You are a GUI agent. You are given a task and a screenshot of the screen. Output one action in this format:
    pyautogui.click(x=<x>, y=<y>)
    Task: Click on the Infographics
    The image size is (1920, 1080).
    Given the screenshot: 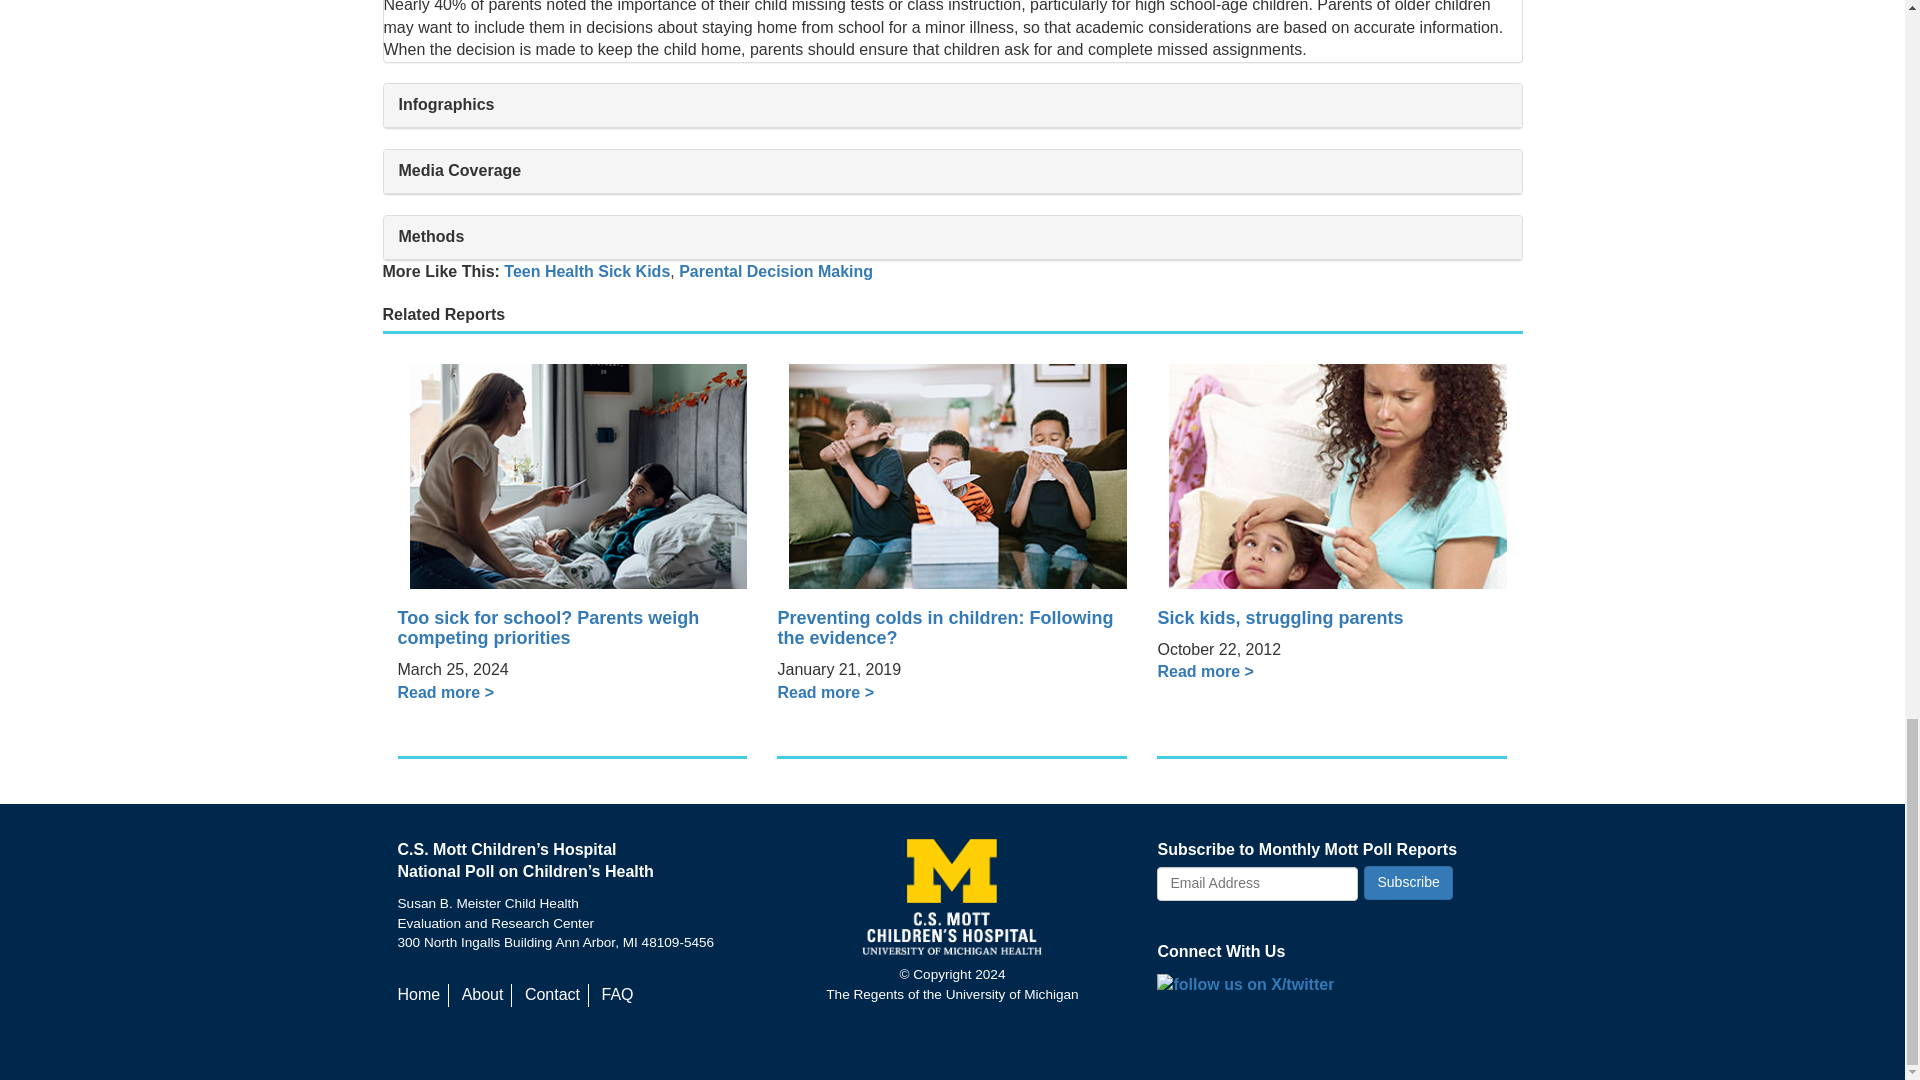 What is the action you would take?
    pyautogui.click(x=953, y=106)
    